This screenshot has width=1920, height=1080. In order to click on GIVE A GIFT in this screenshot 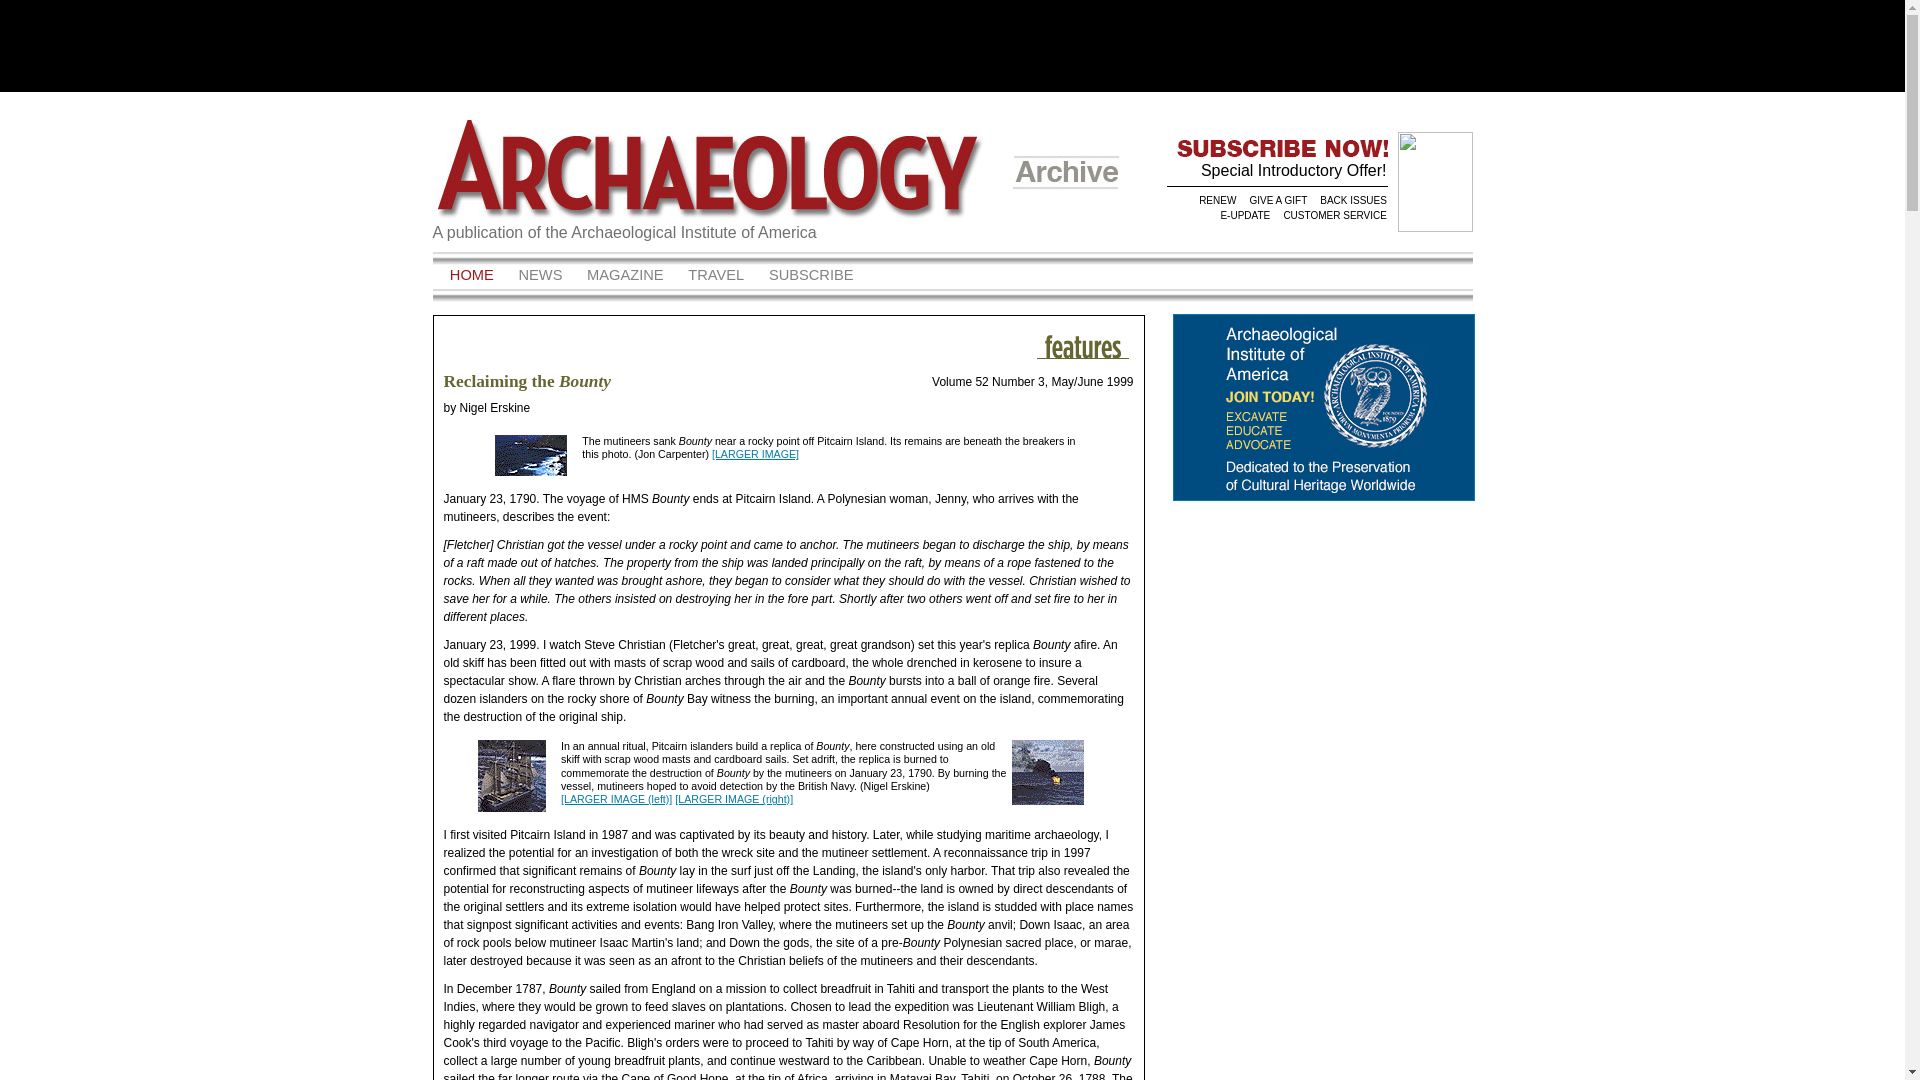, I will do `click(1276, 200)`.